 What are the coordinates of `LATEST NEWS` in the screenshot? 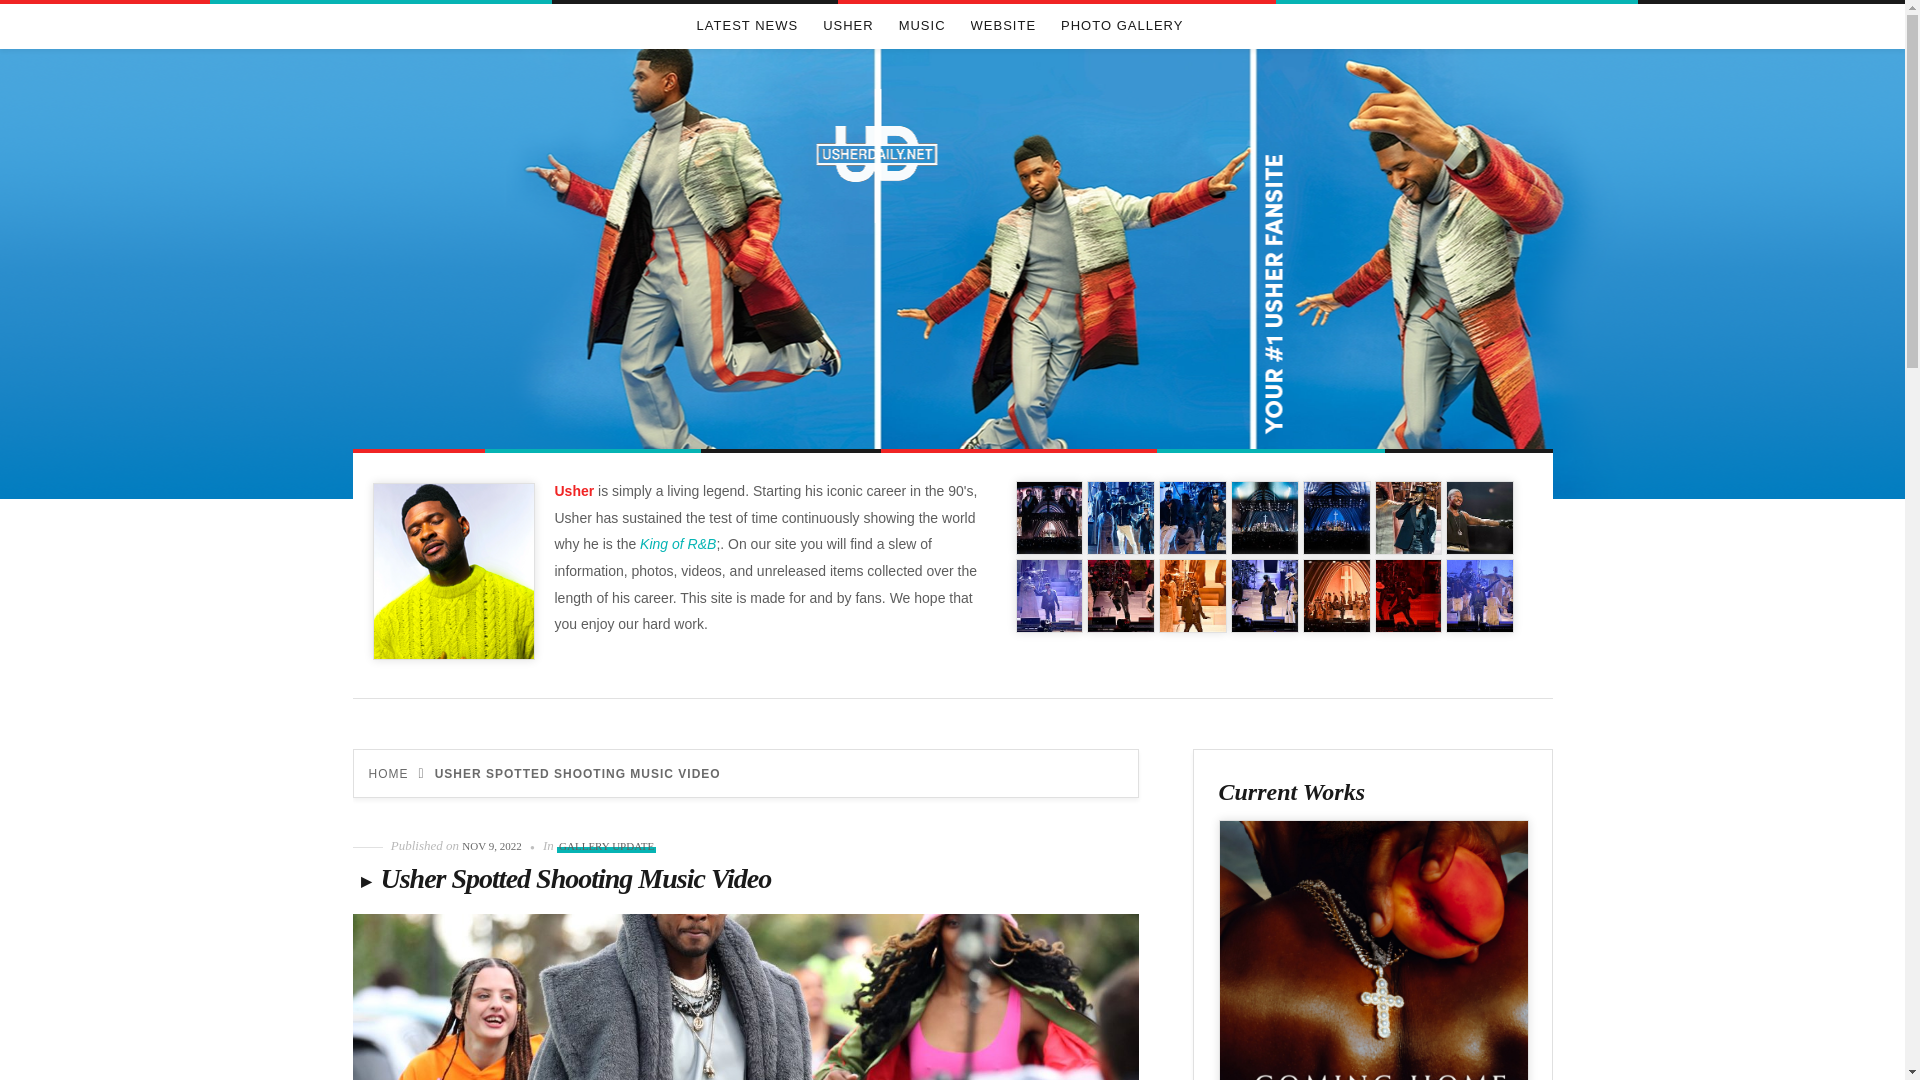 It's located at (747, 26).